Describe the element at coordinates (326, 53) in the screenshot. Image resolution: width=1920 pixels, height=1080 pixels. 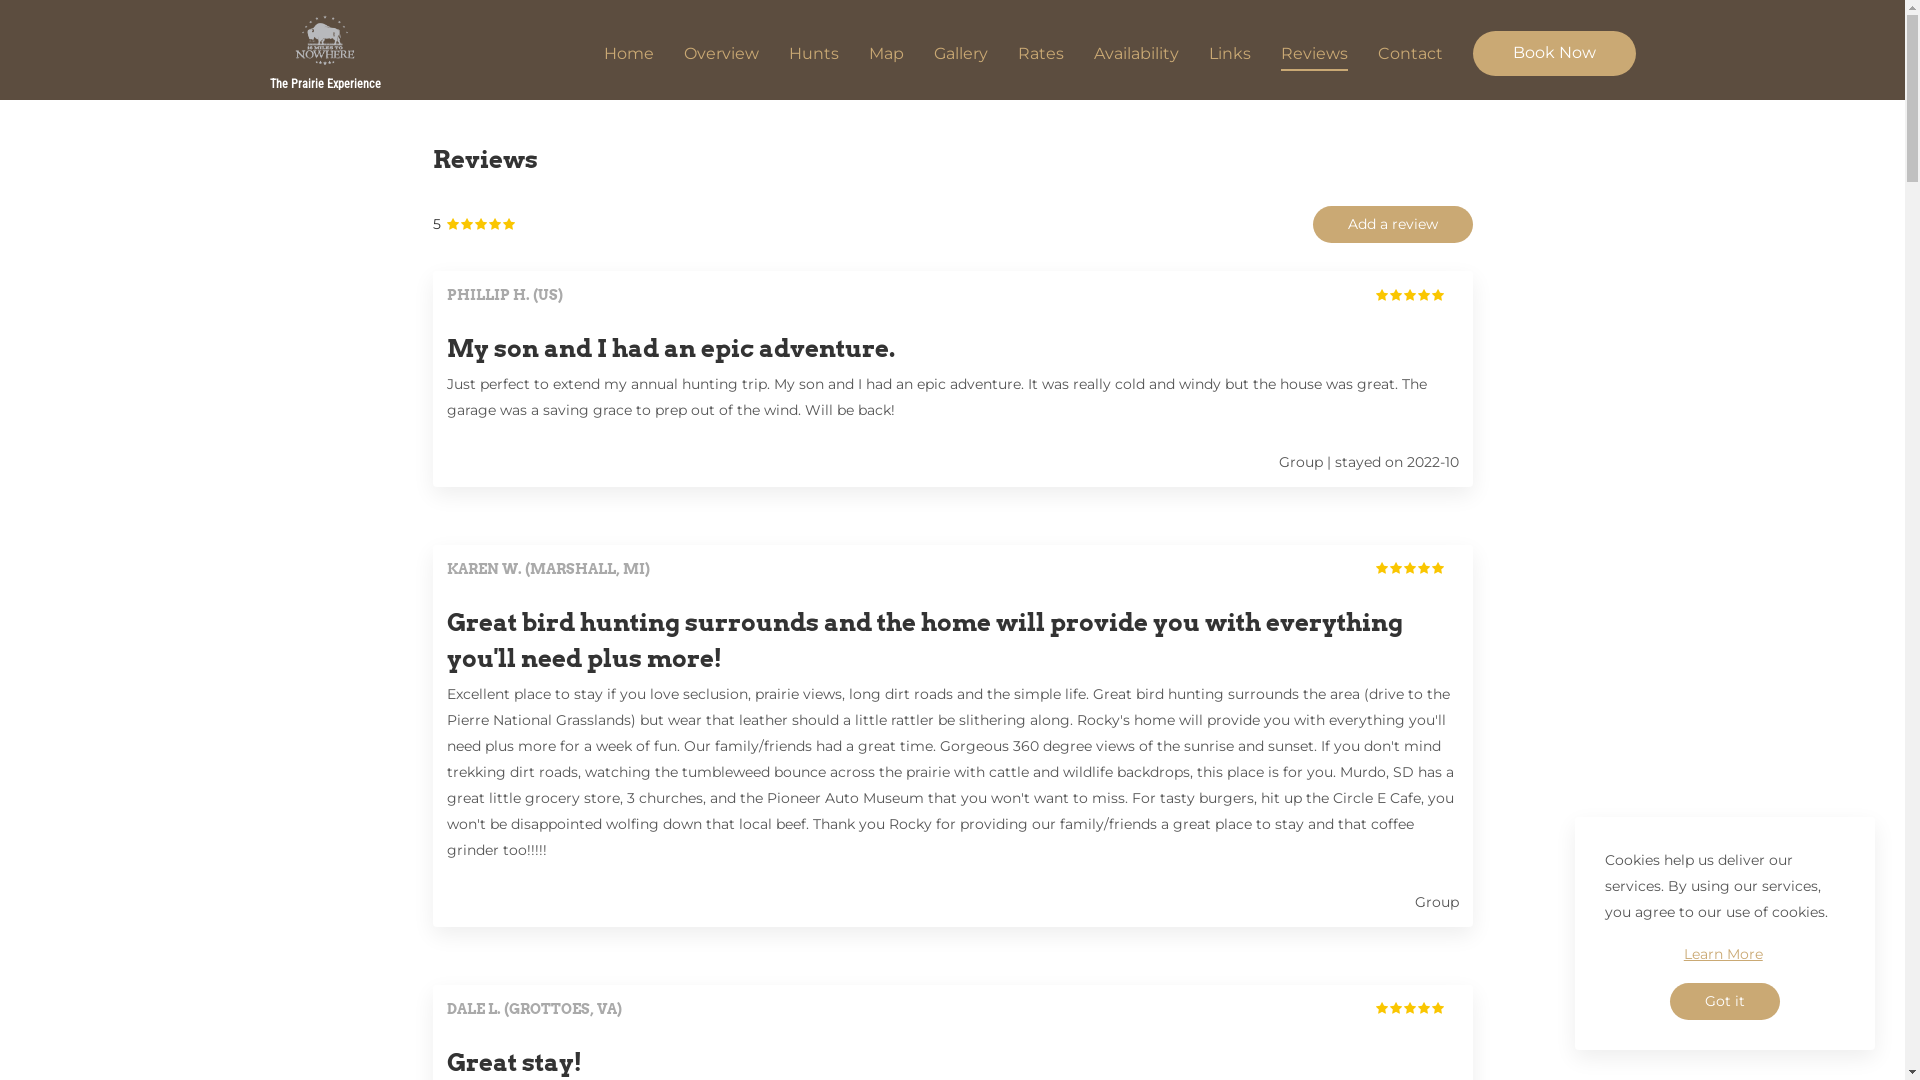
I see `The Prairie Experience` at that location.